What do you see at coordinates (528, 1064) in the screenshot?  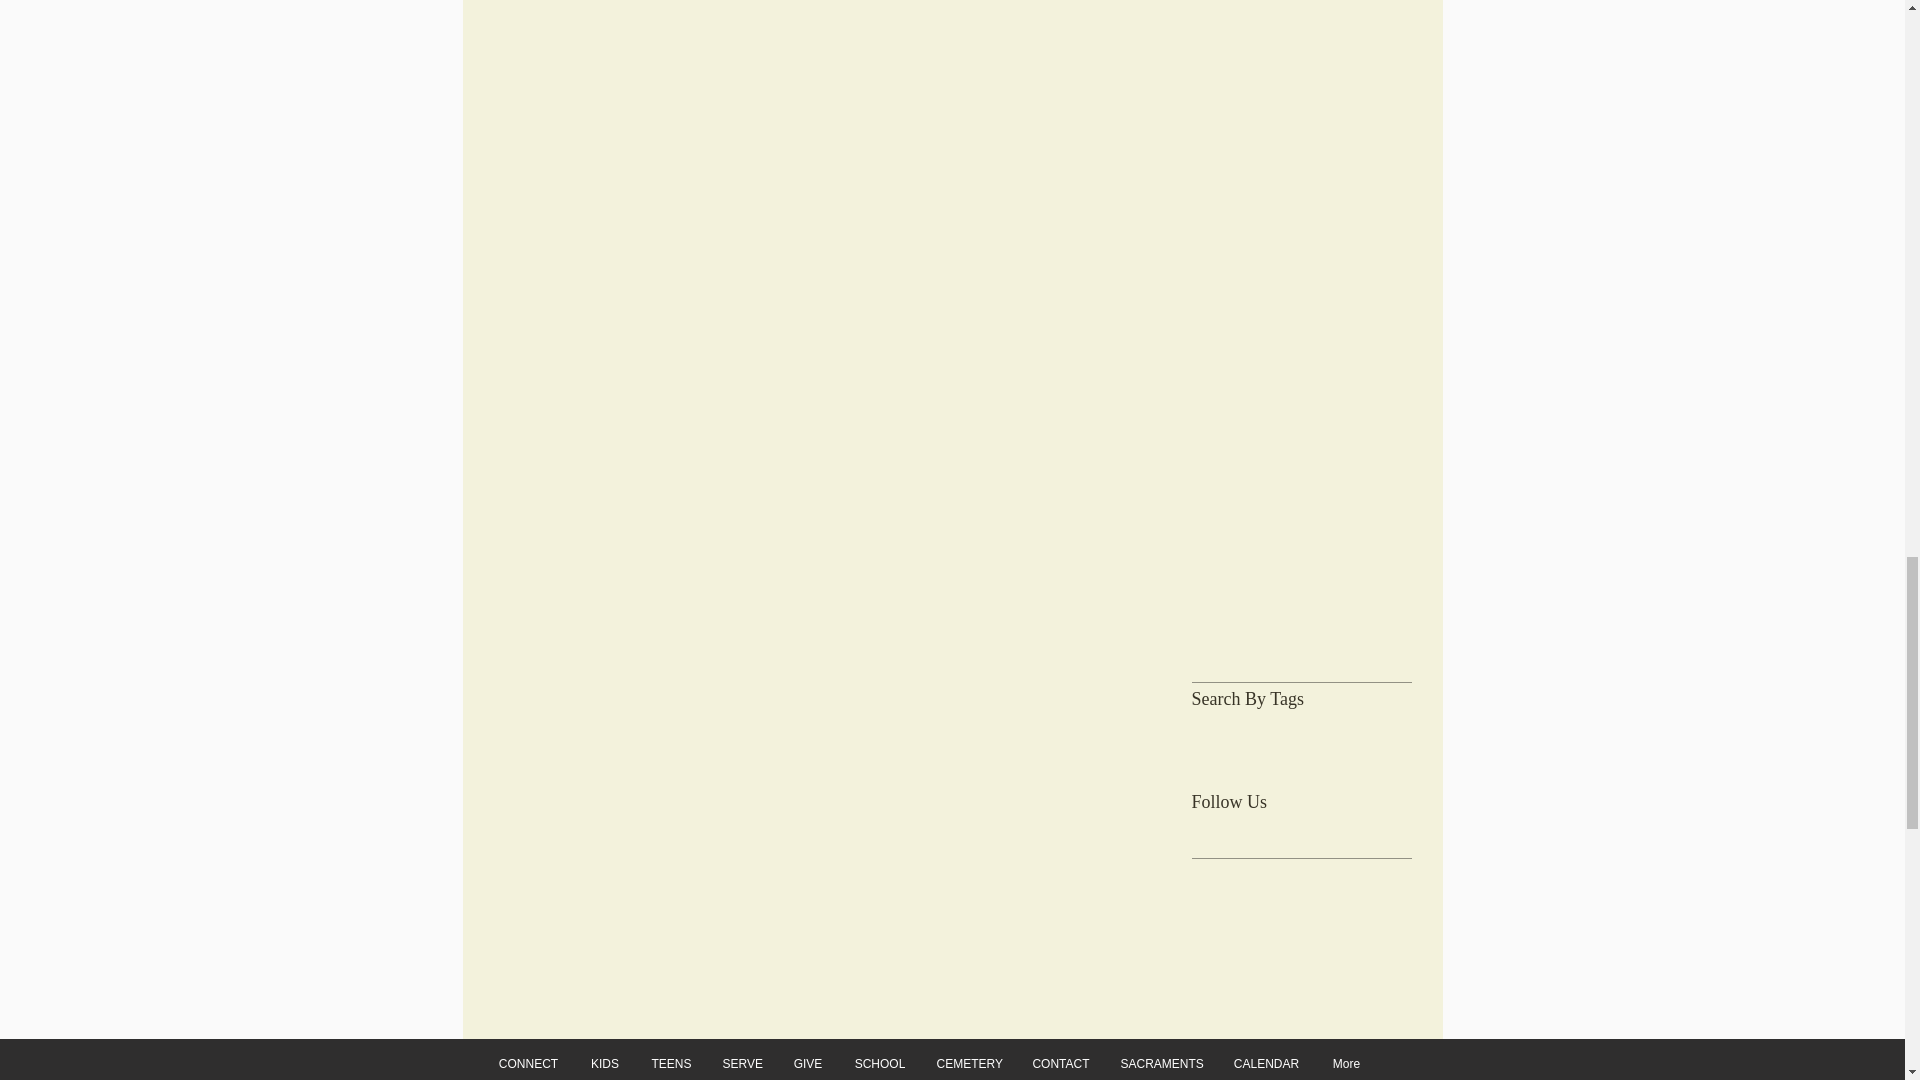 I see `CONNECT` at bounding box center [528, 1064].